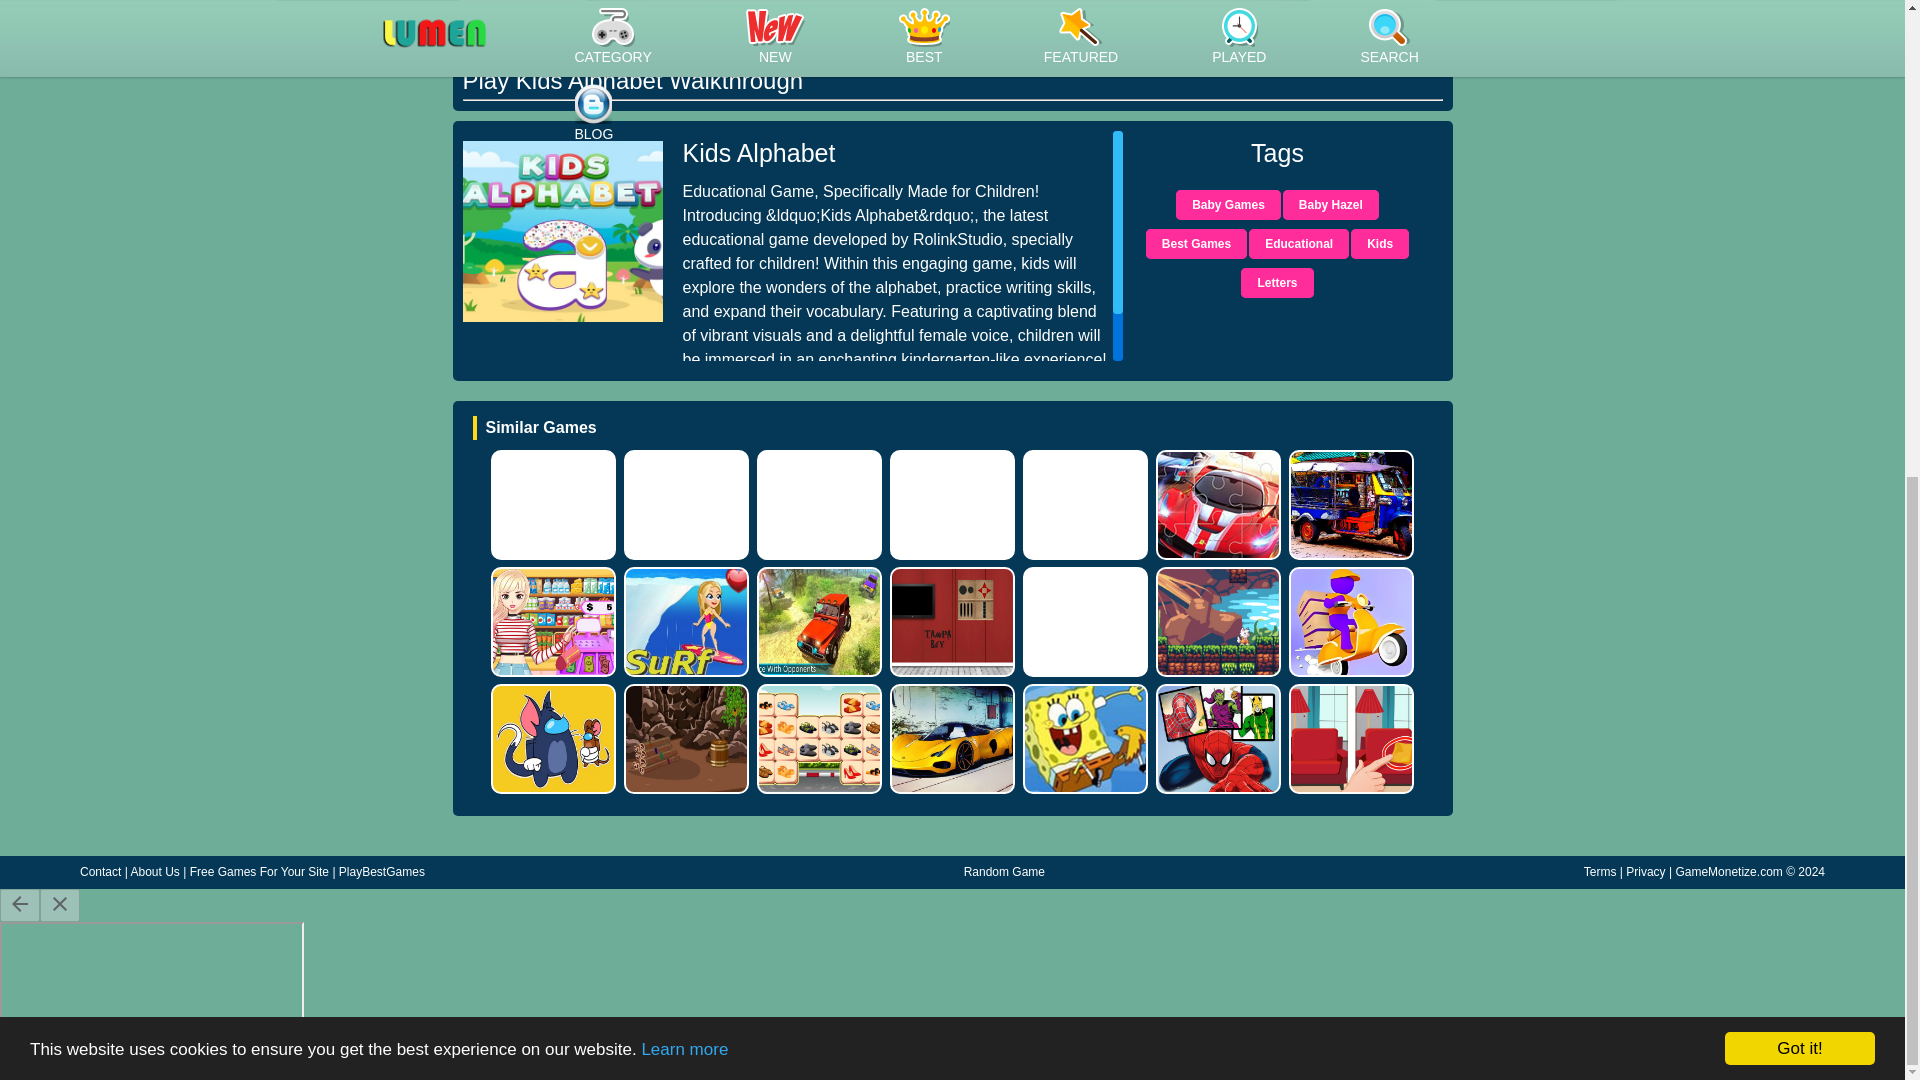 The height and width of the screenshot is (1080, 1920). I want to click on Baby Games, so click(1228, 205).